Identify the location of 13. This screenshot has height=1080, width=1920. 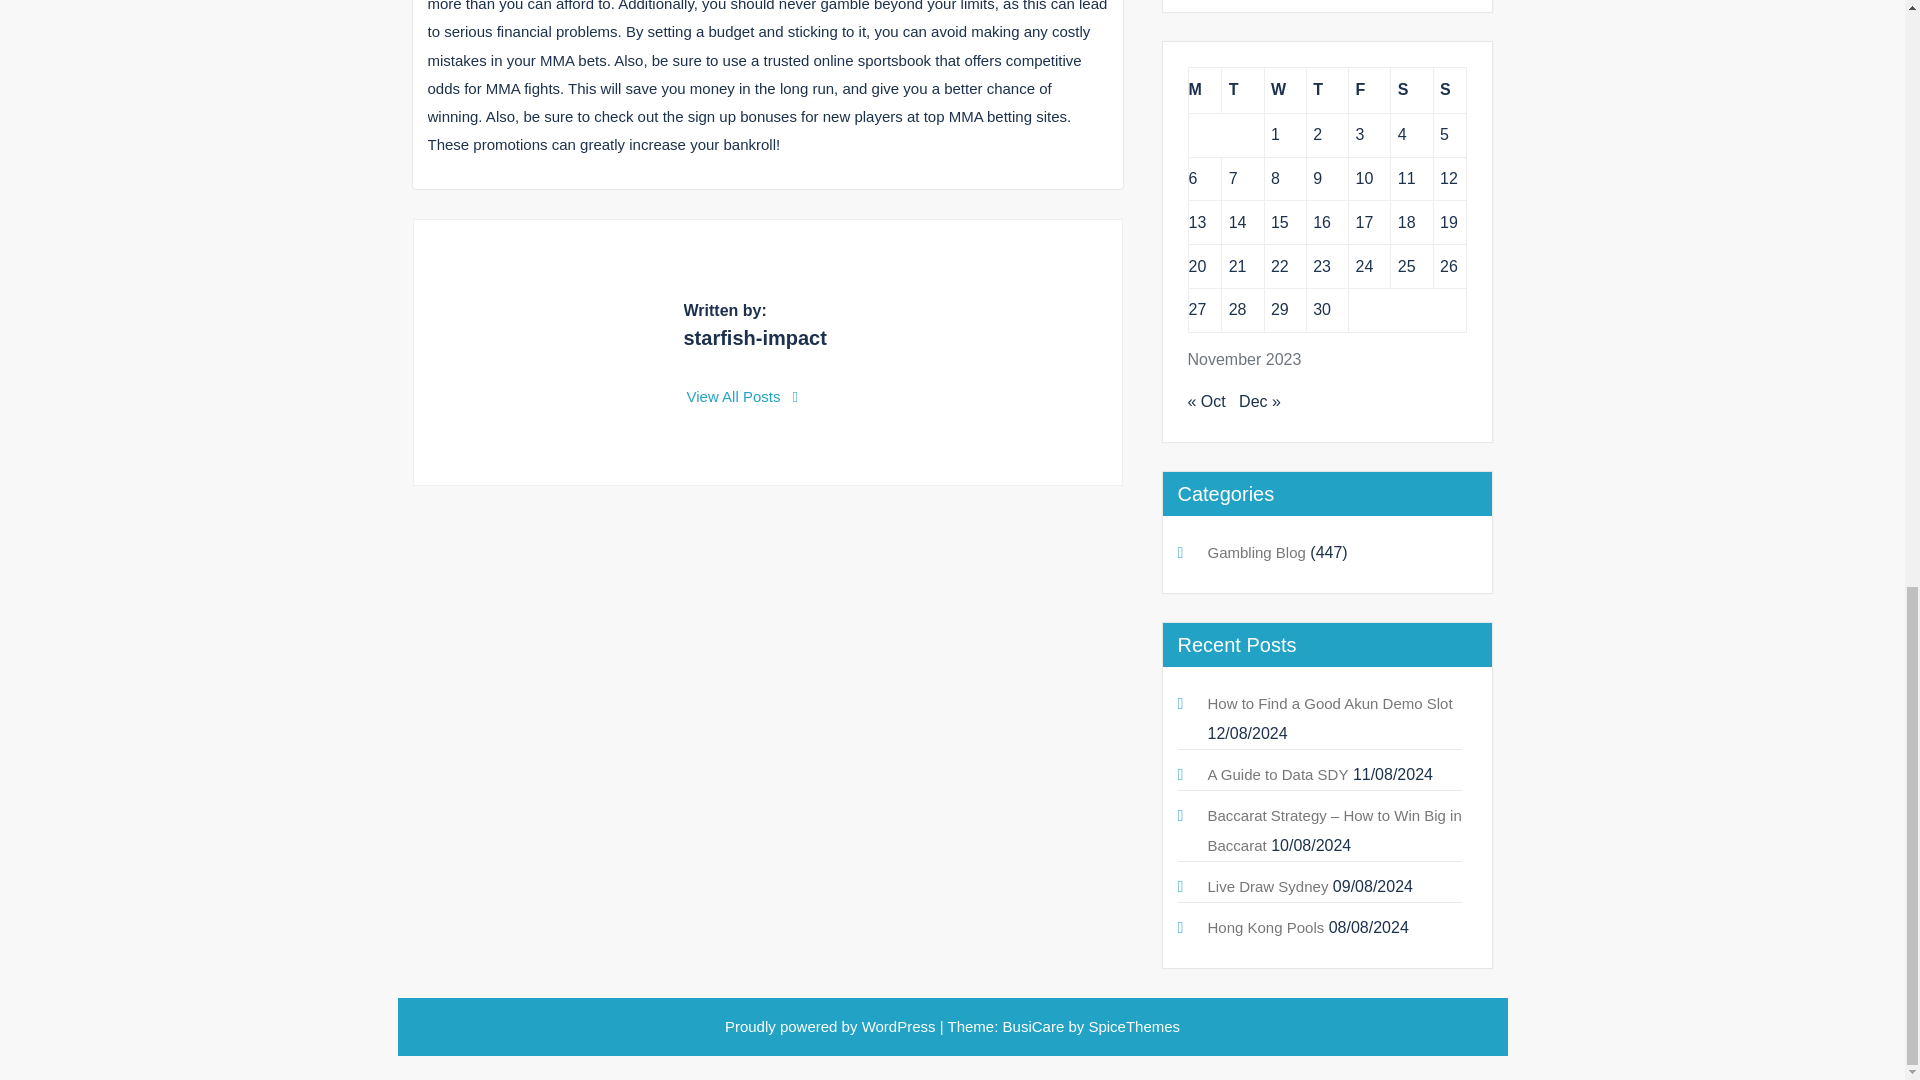
(1196, 222).